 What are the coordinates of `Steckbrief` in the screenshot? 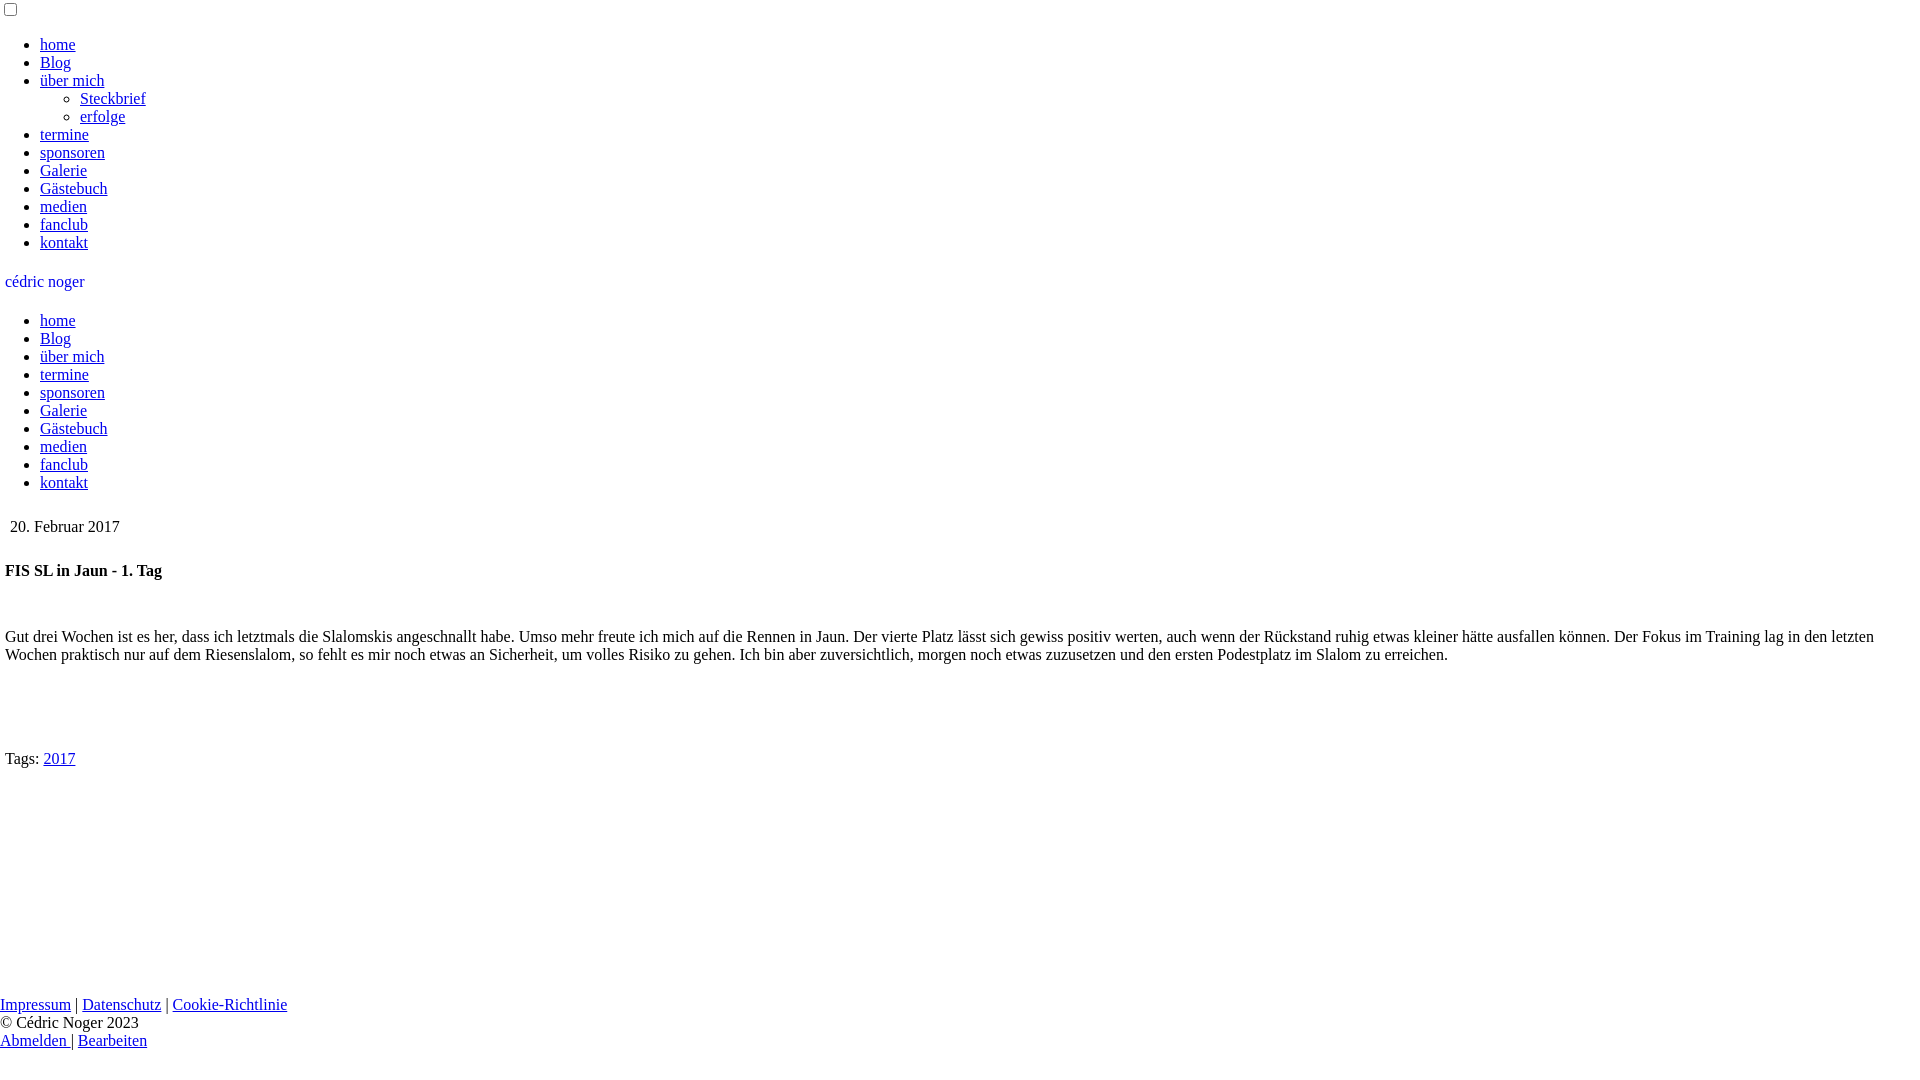 It's located at (113, 98).